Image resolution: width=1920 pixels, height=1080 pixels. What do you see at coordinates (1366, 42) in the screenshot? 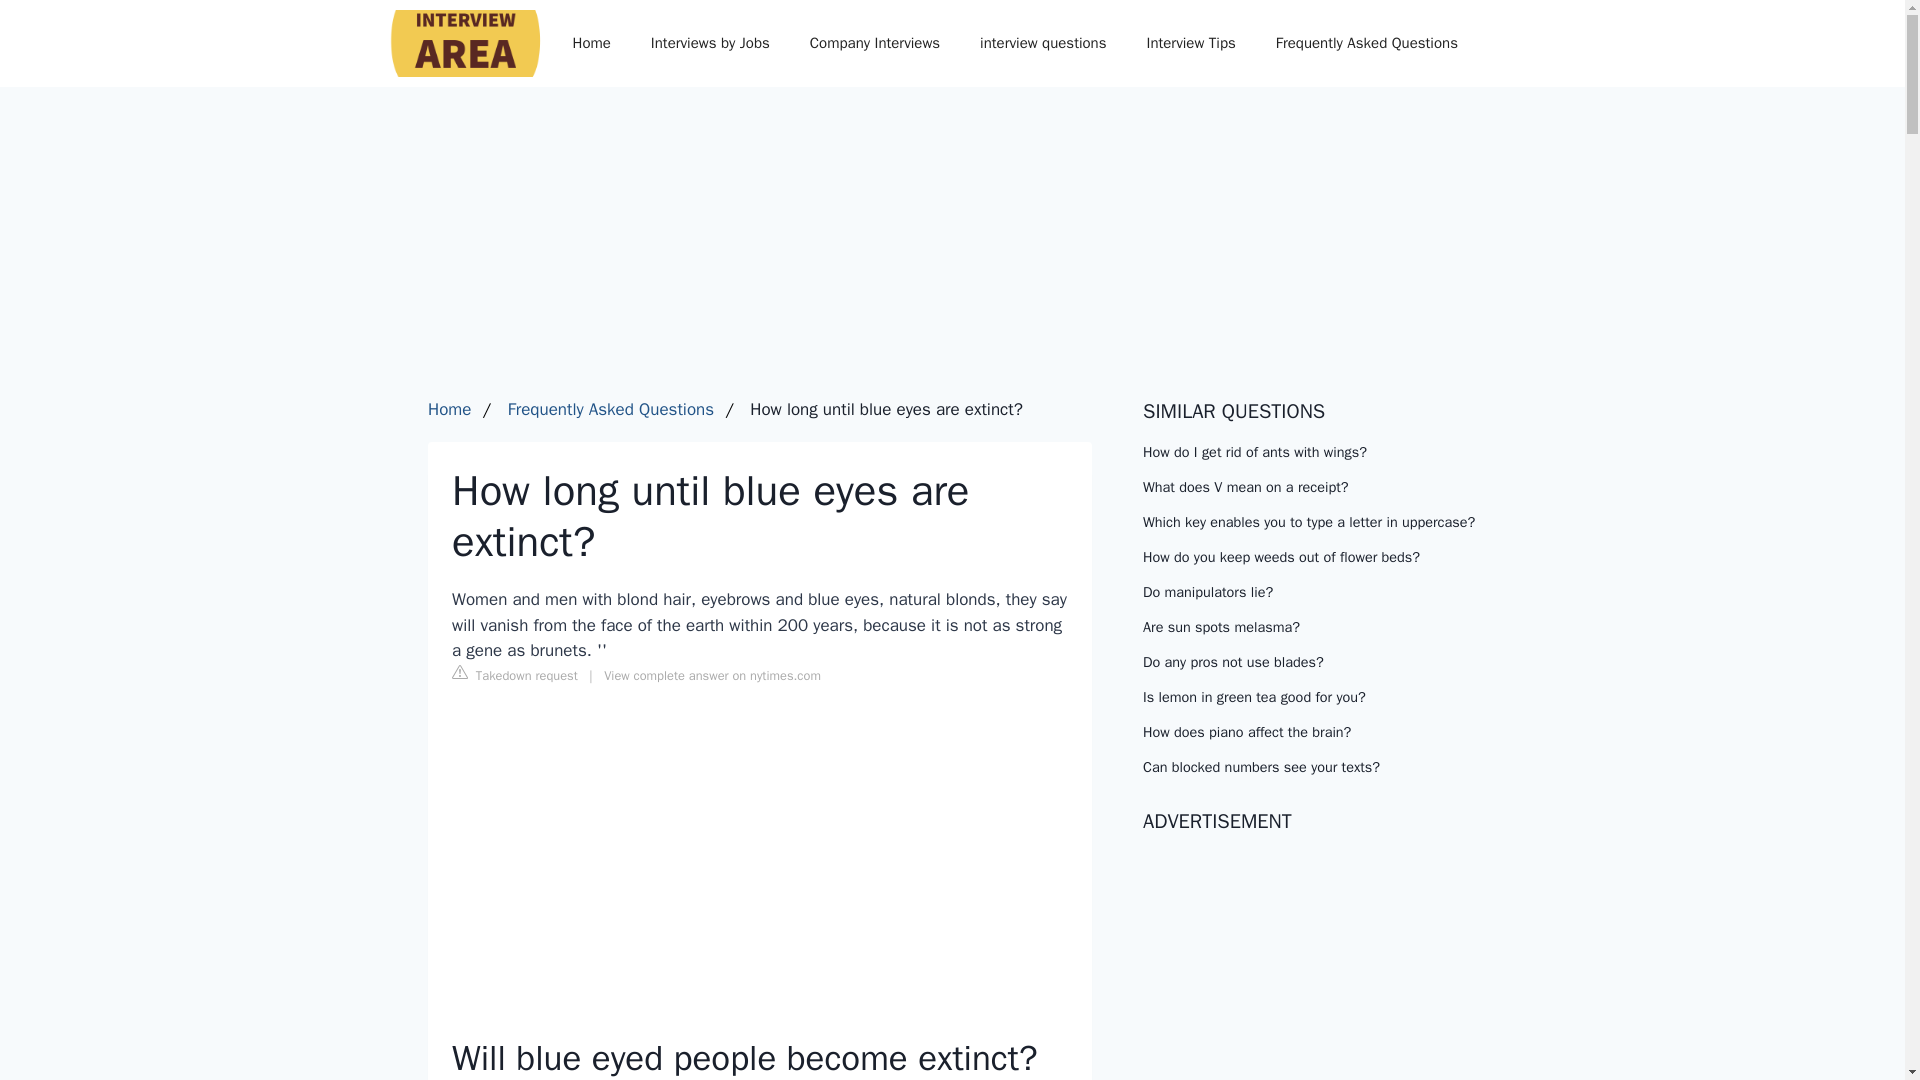
I see `Frequently Asked Questions` at bounding box center [1366, 42].